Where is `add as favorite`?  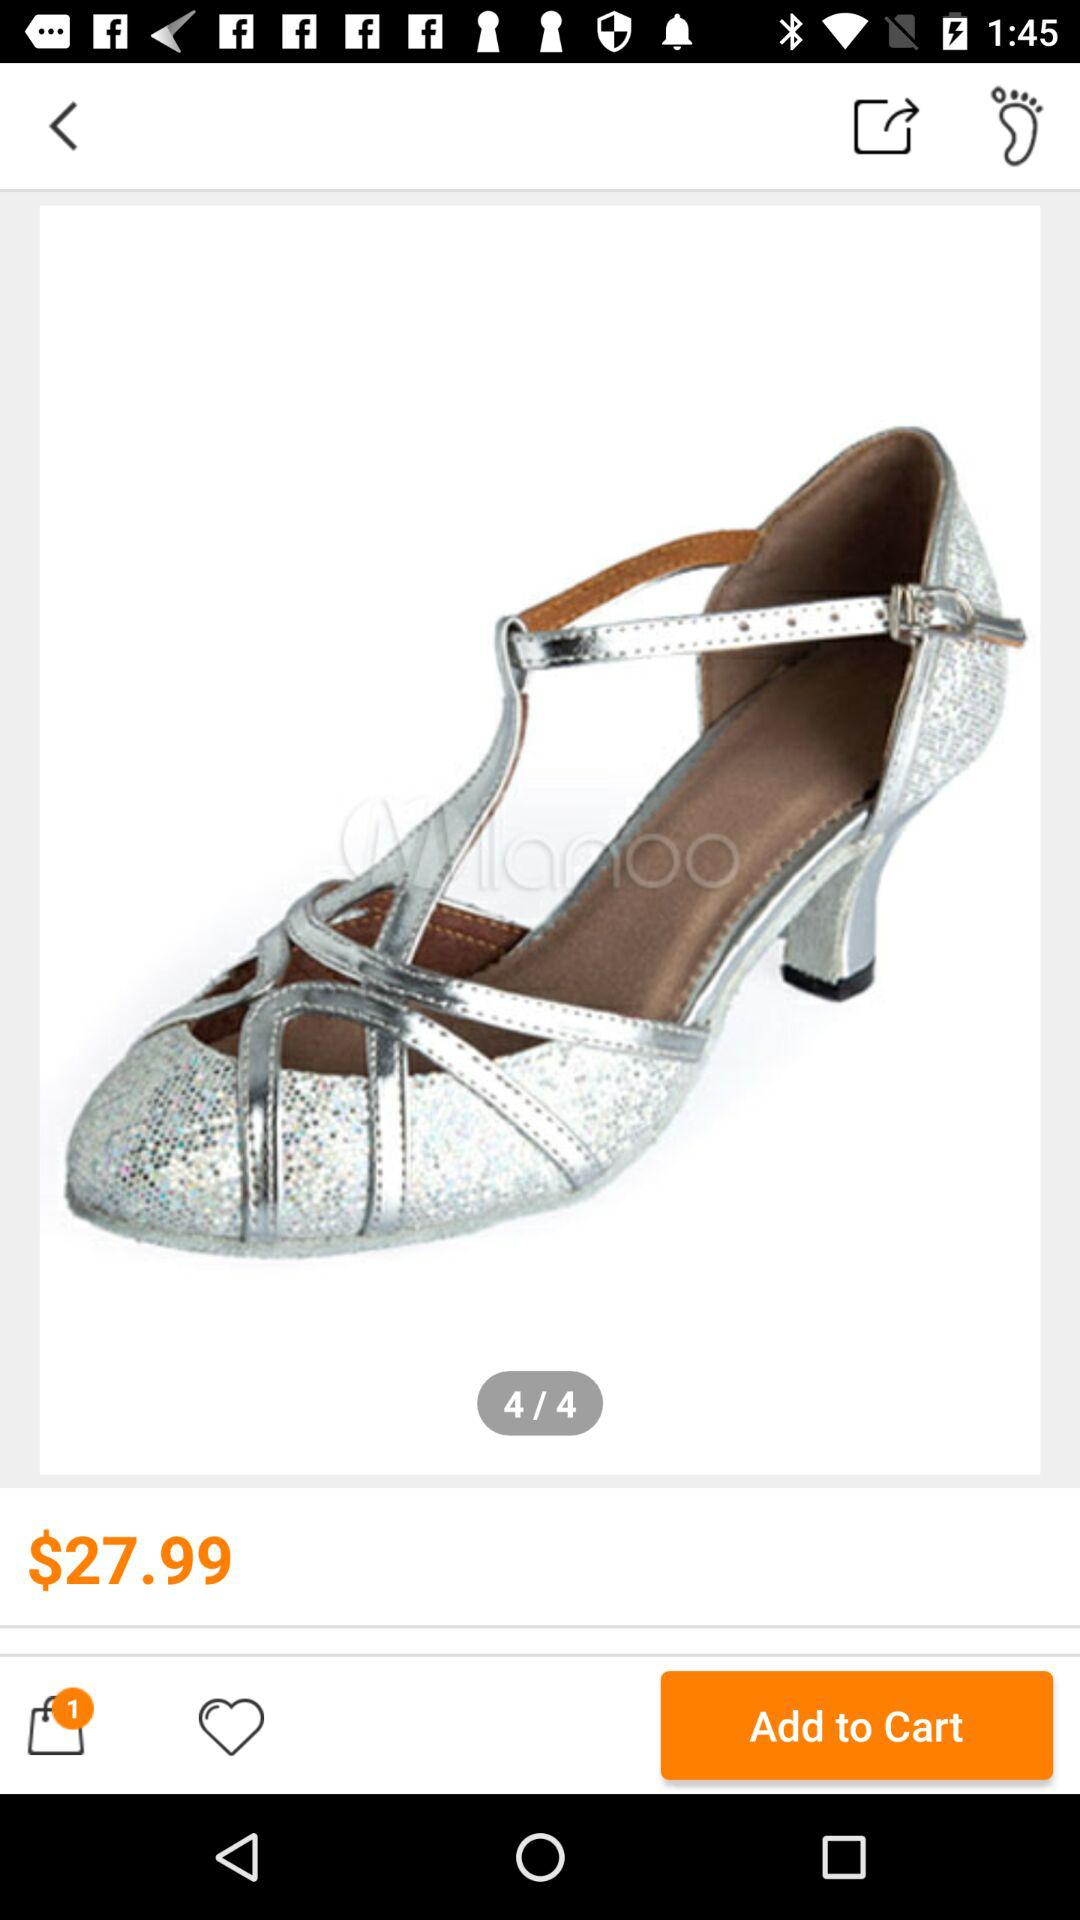 add as favorite is located at coordinates (231, 1725).